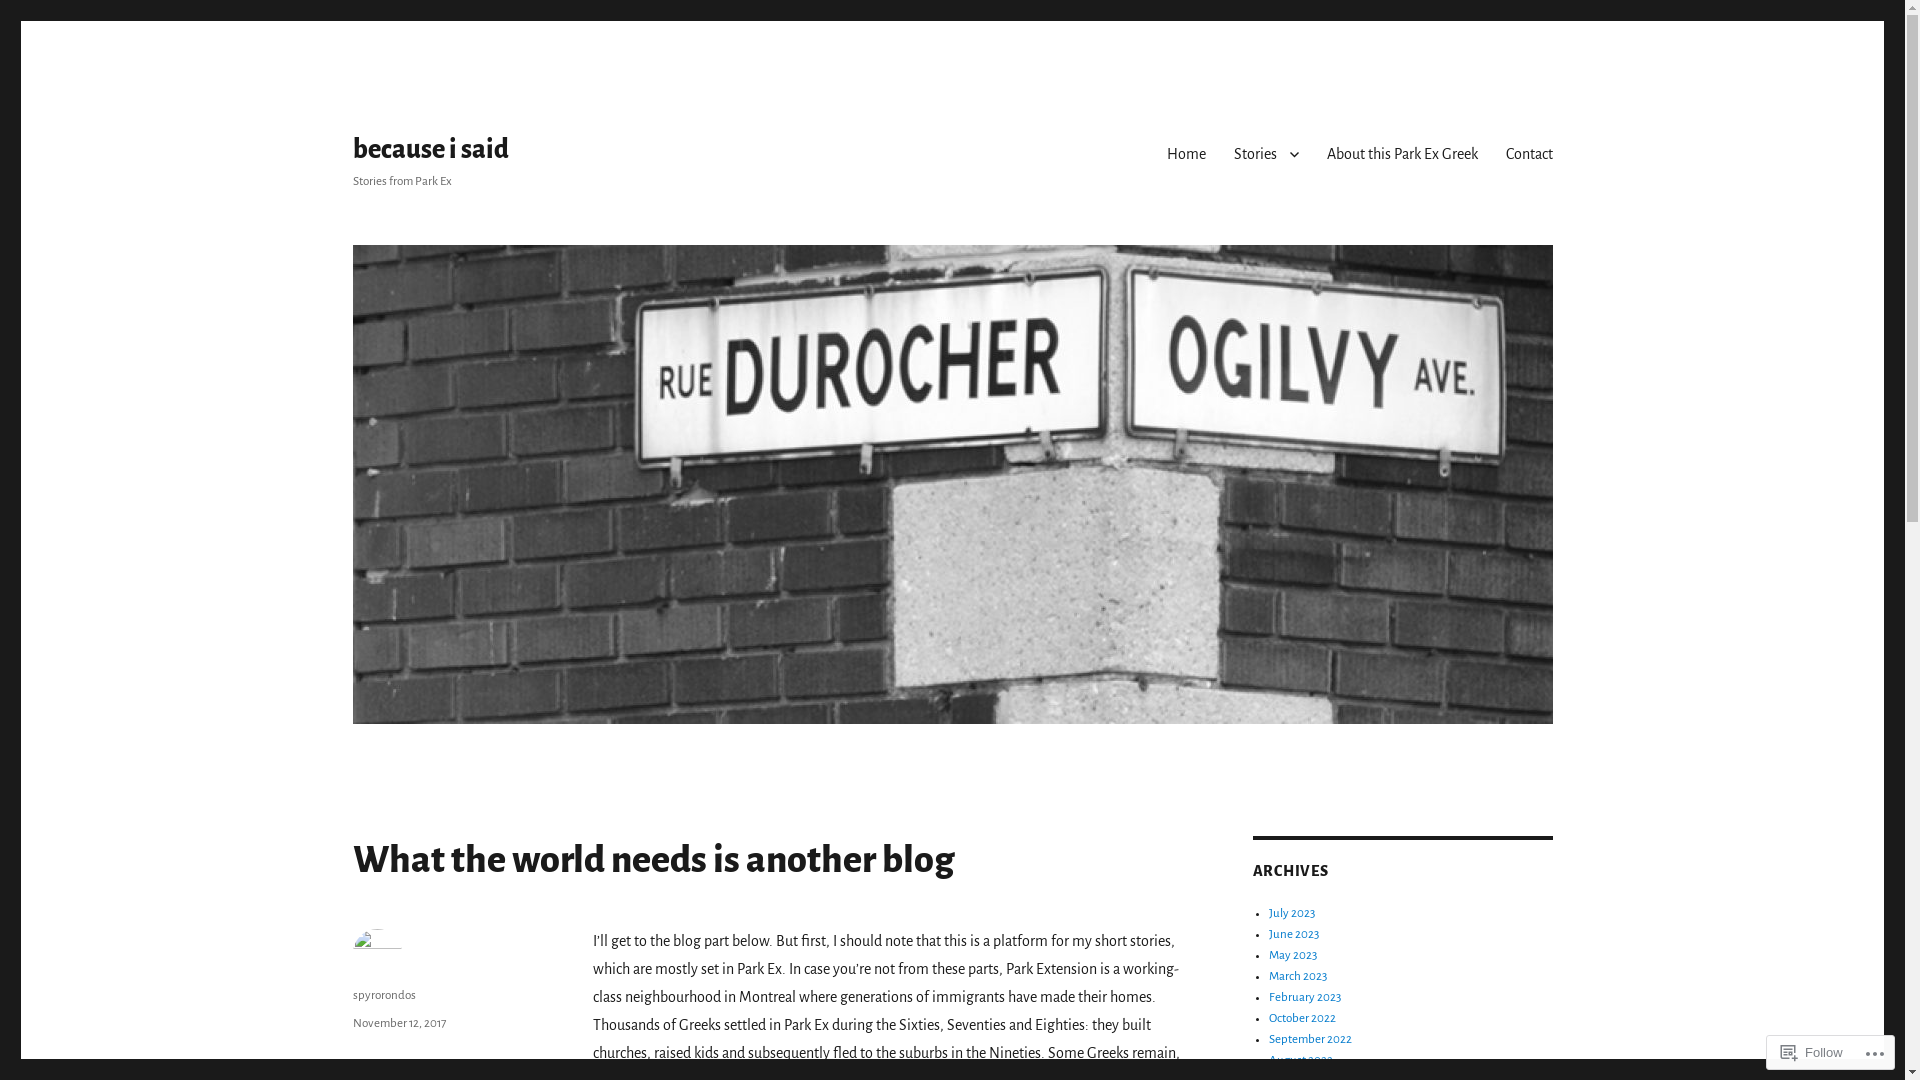 Image resolution: width=1920 pixels, height=1080 pixels. Describe the element at coordinates (1530, 154) in the screenshot. I see `Contact` at that location.